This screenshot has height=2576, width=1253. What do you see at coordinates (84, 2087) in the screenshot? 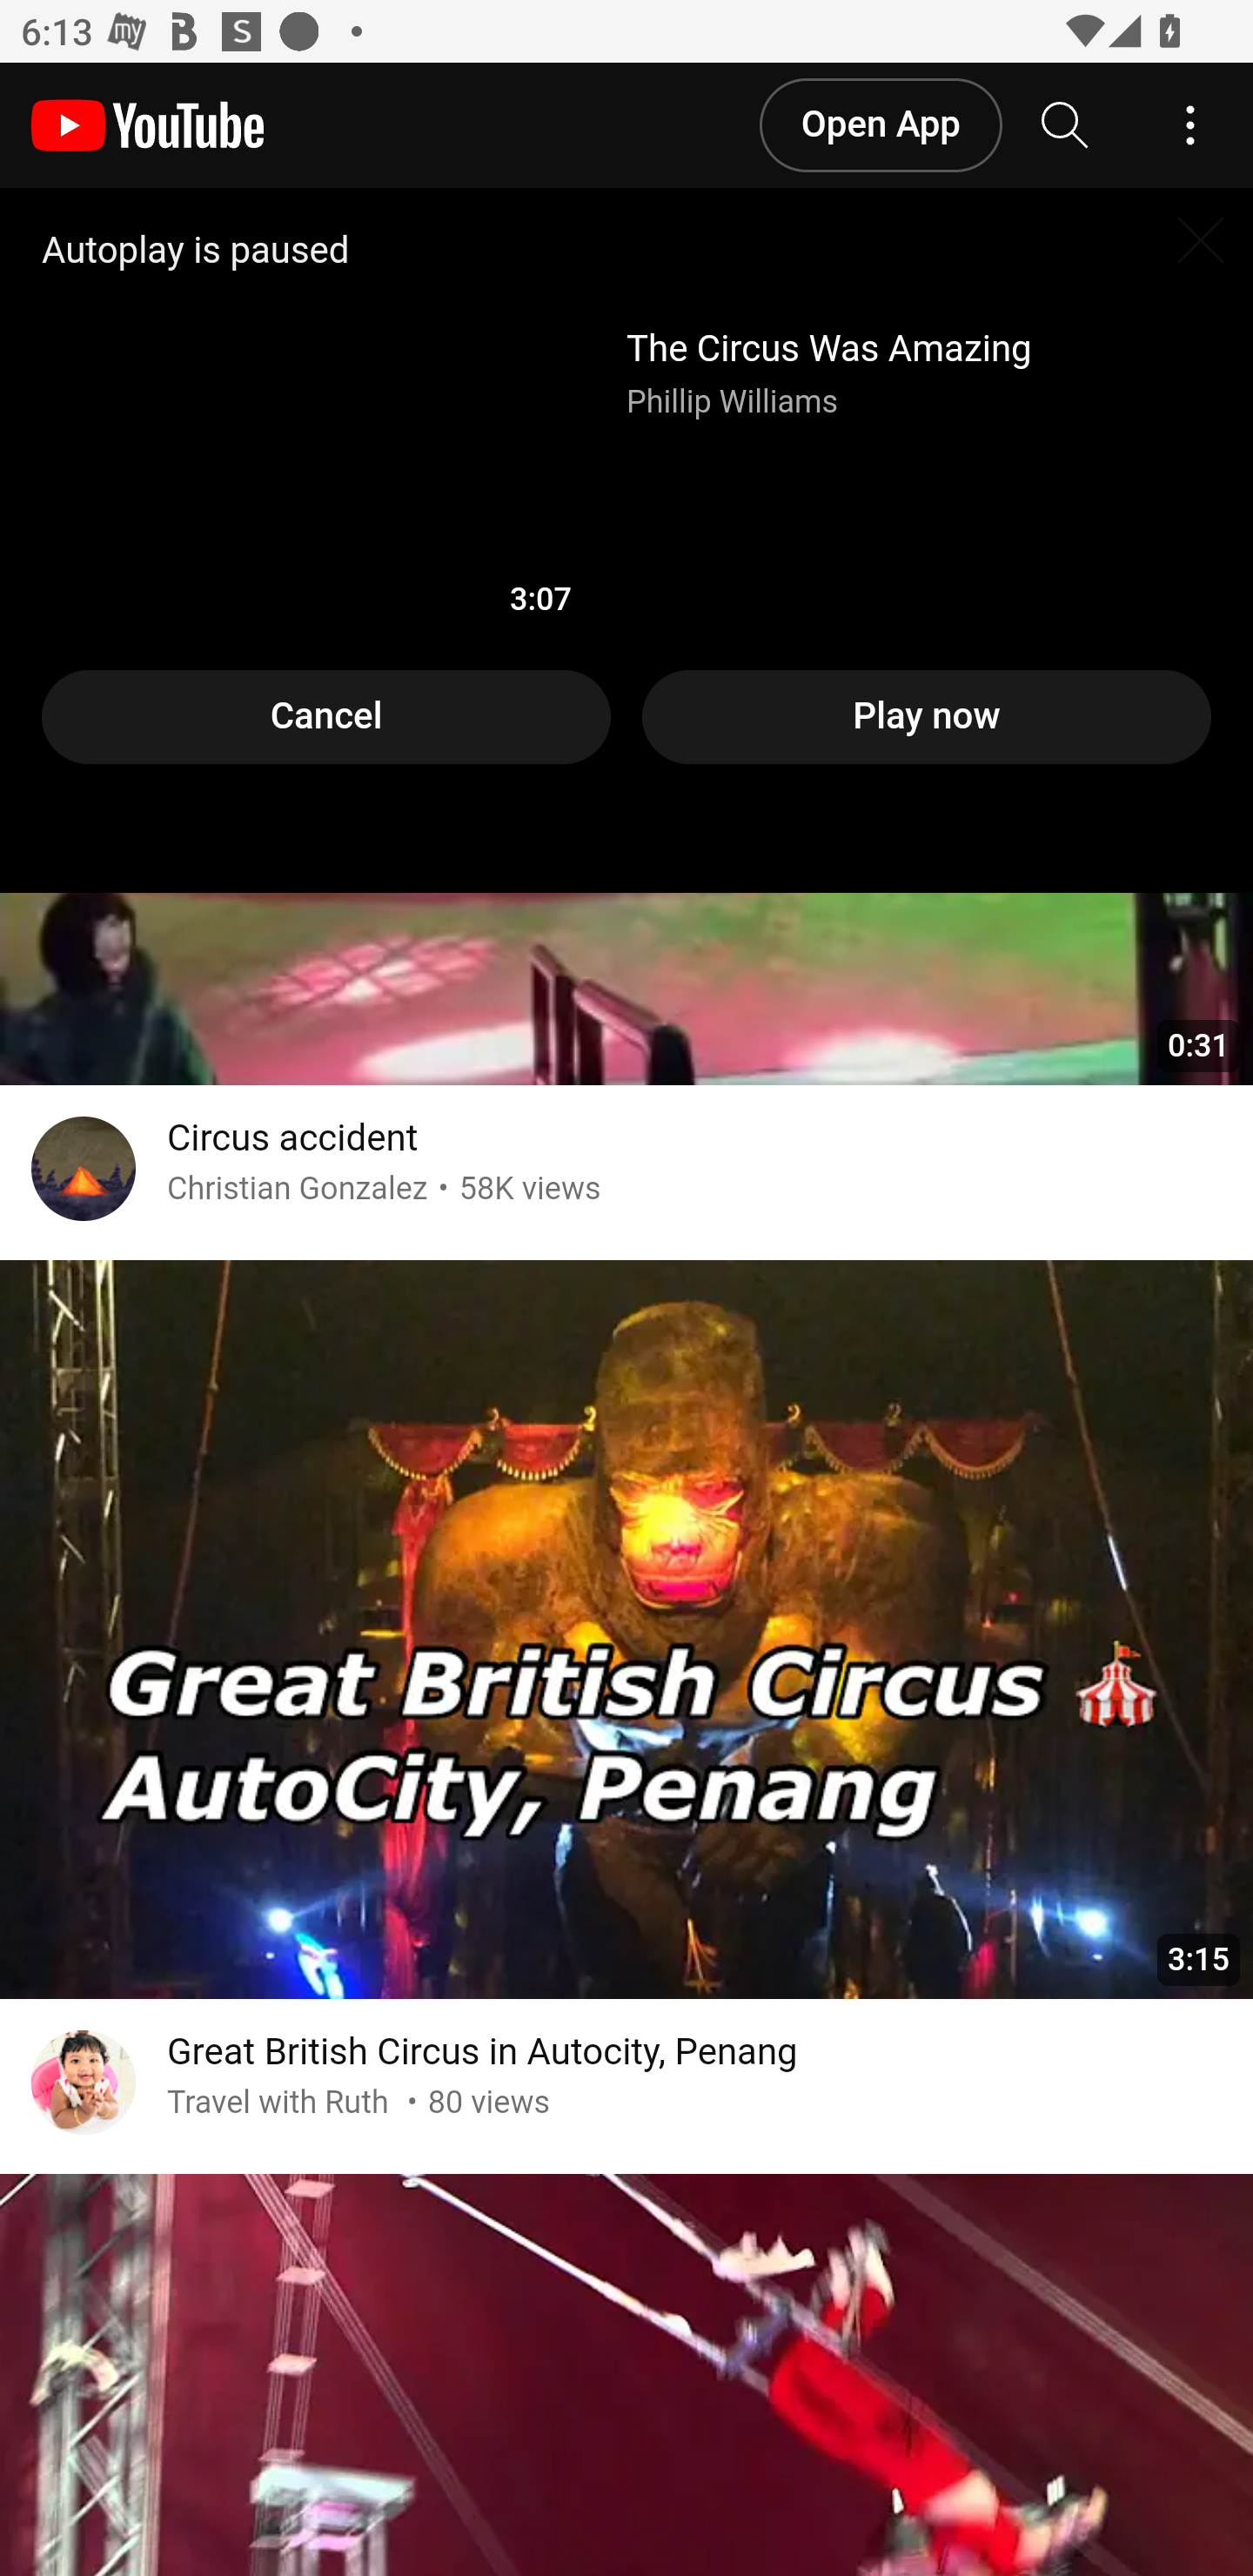
I see `Go to channel` at bounding box center [84, 2087].